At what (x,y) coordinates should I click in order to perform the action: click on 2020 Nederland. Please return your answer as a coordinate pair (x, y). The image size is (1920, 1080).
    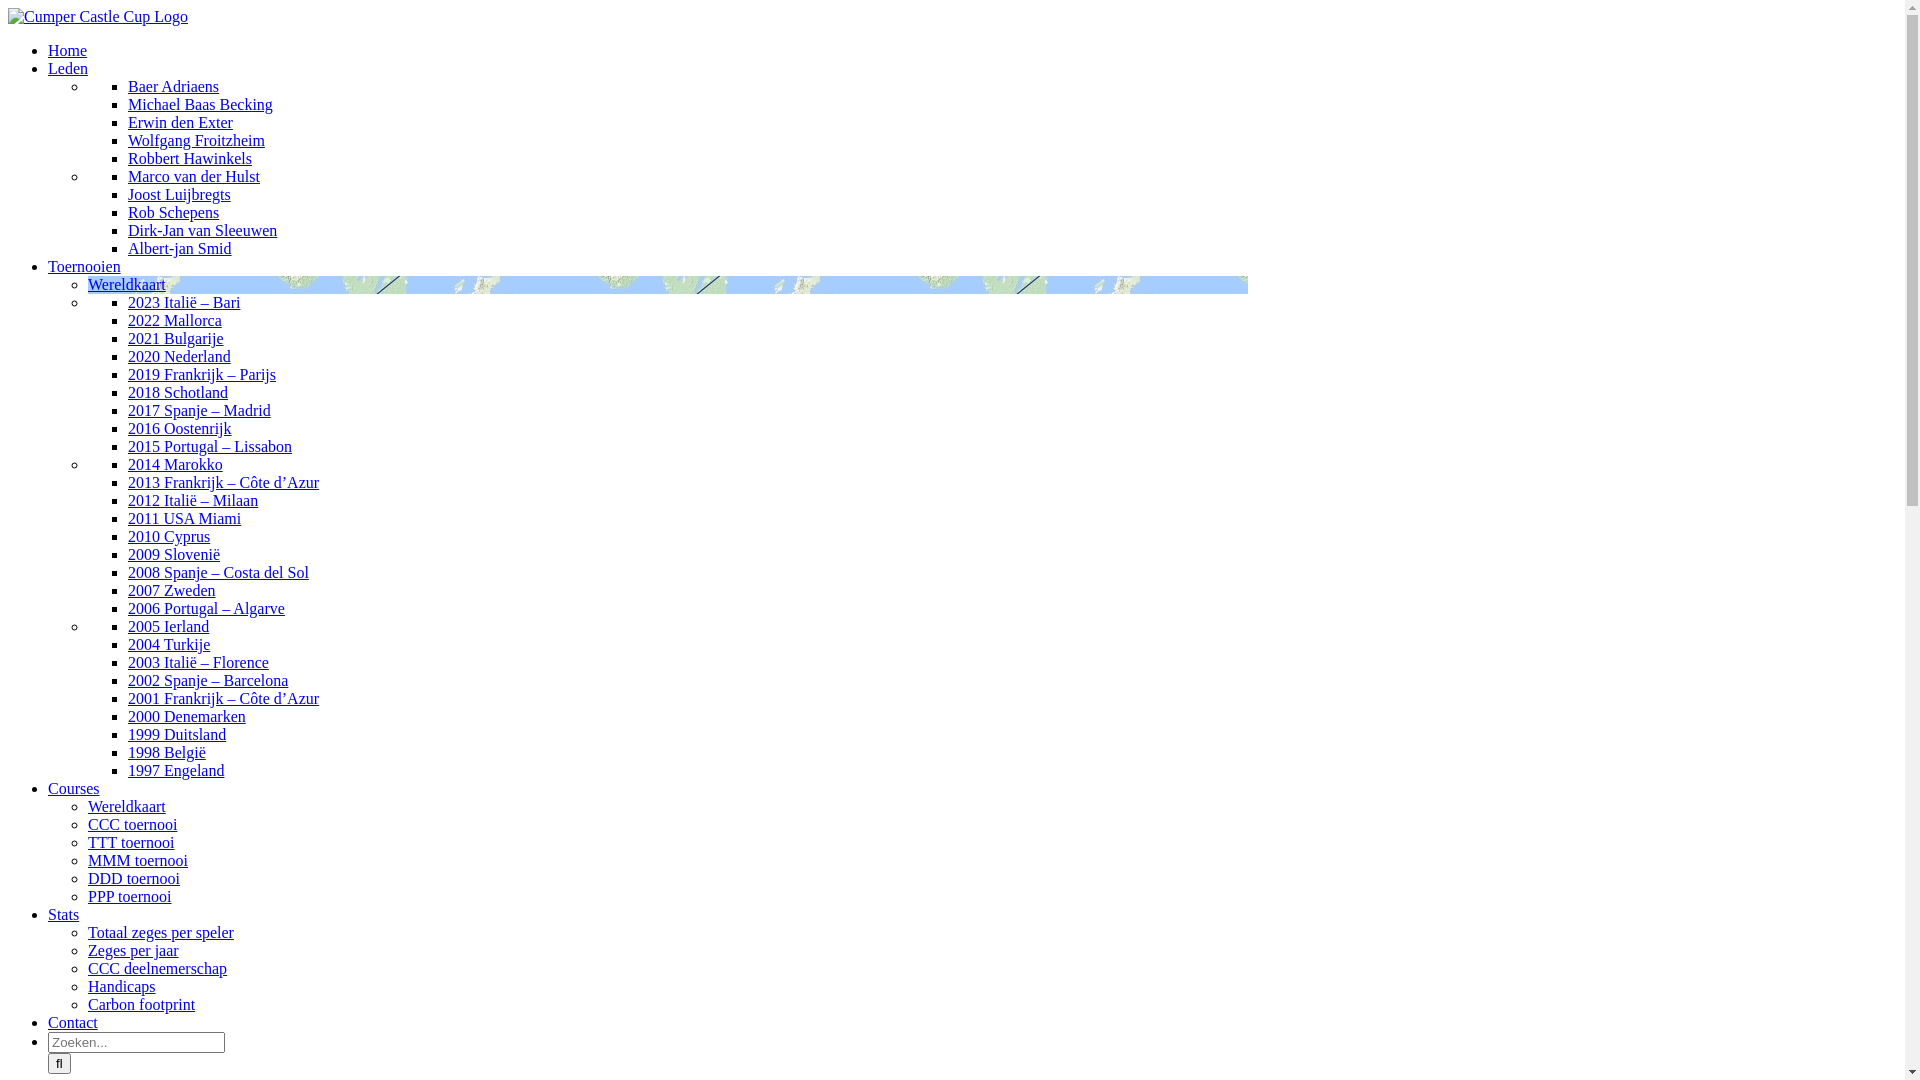
    Looking at the image, I should click on (180, 356).